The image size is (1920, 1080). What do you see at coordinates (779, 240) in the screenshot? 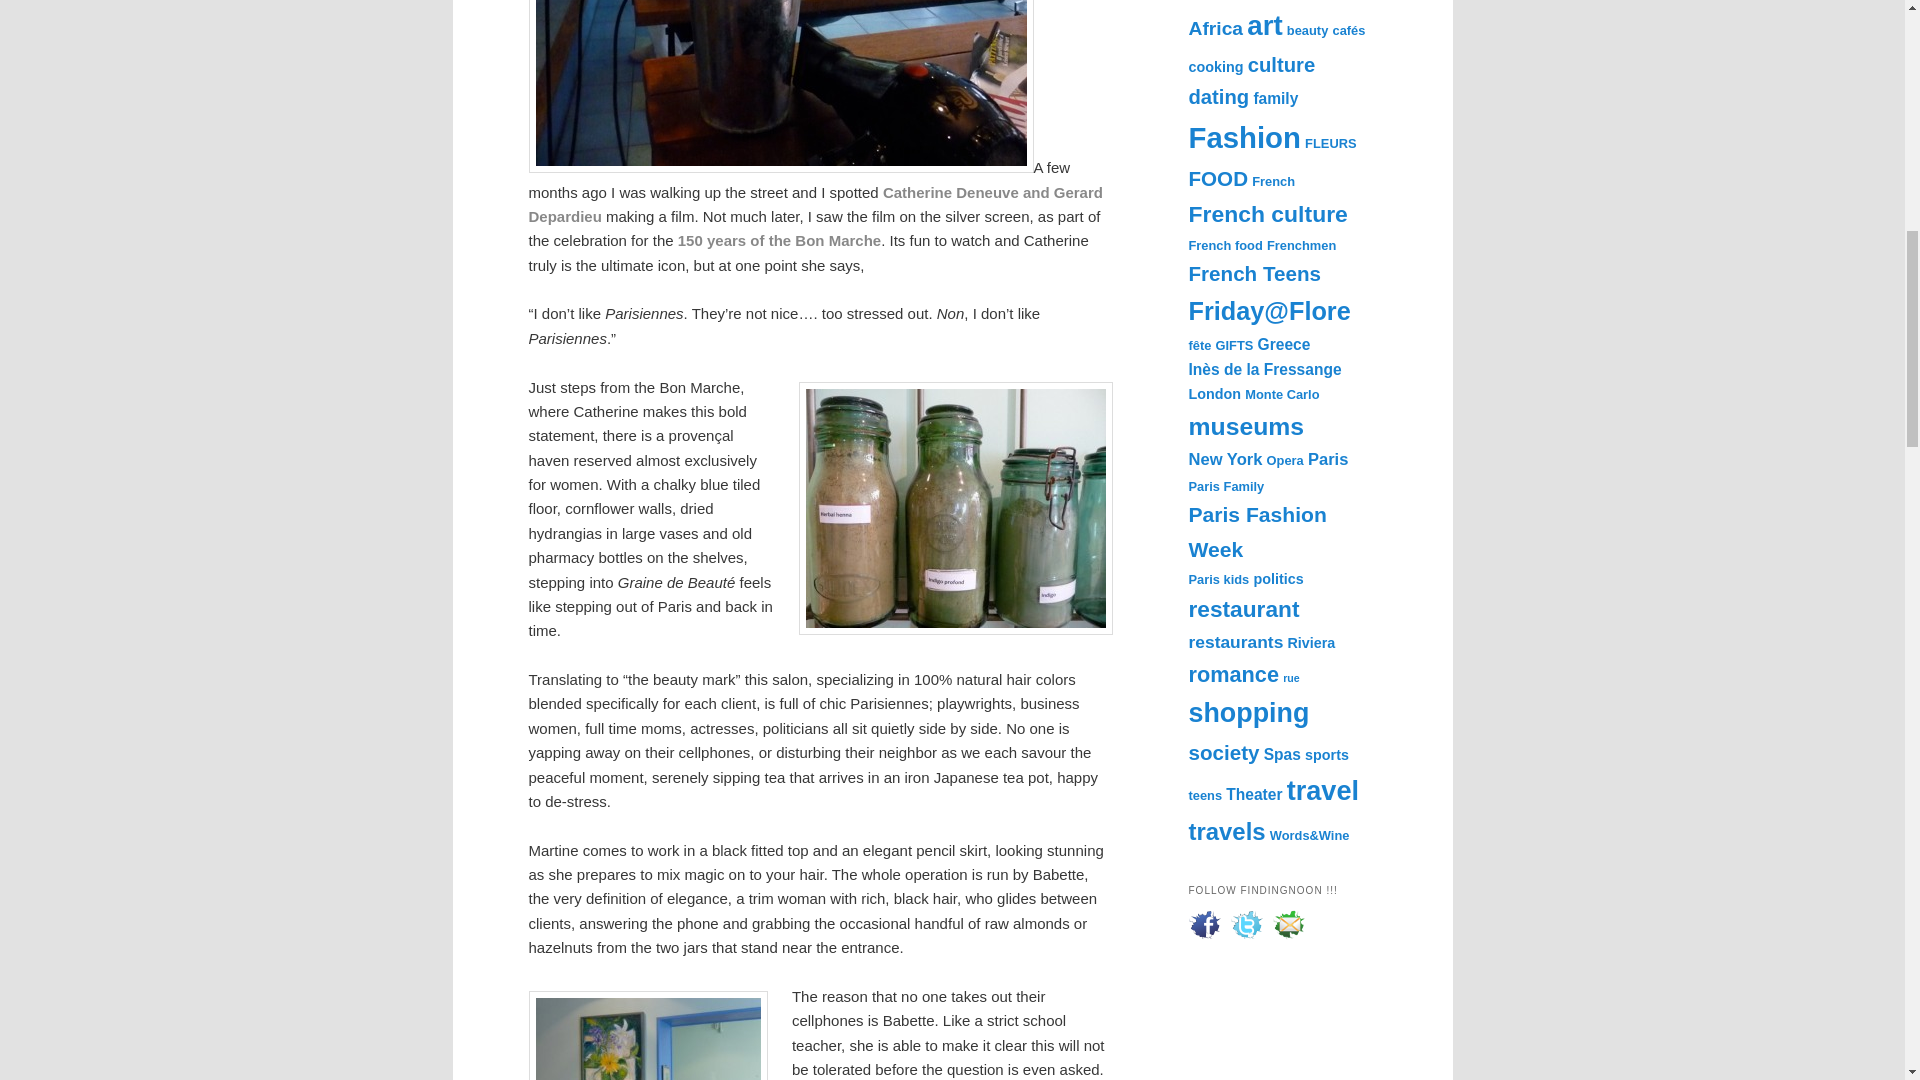
I see `Happy happy birthday` at bounding box center [779, 240].